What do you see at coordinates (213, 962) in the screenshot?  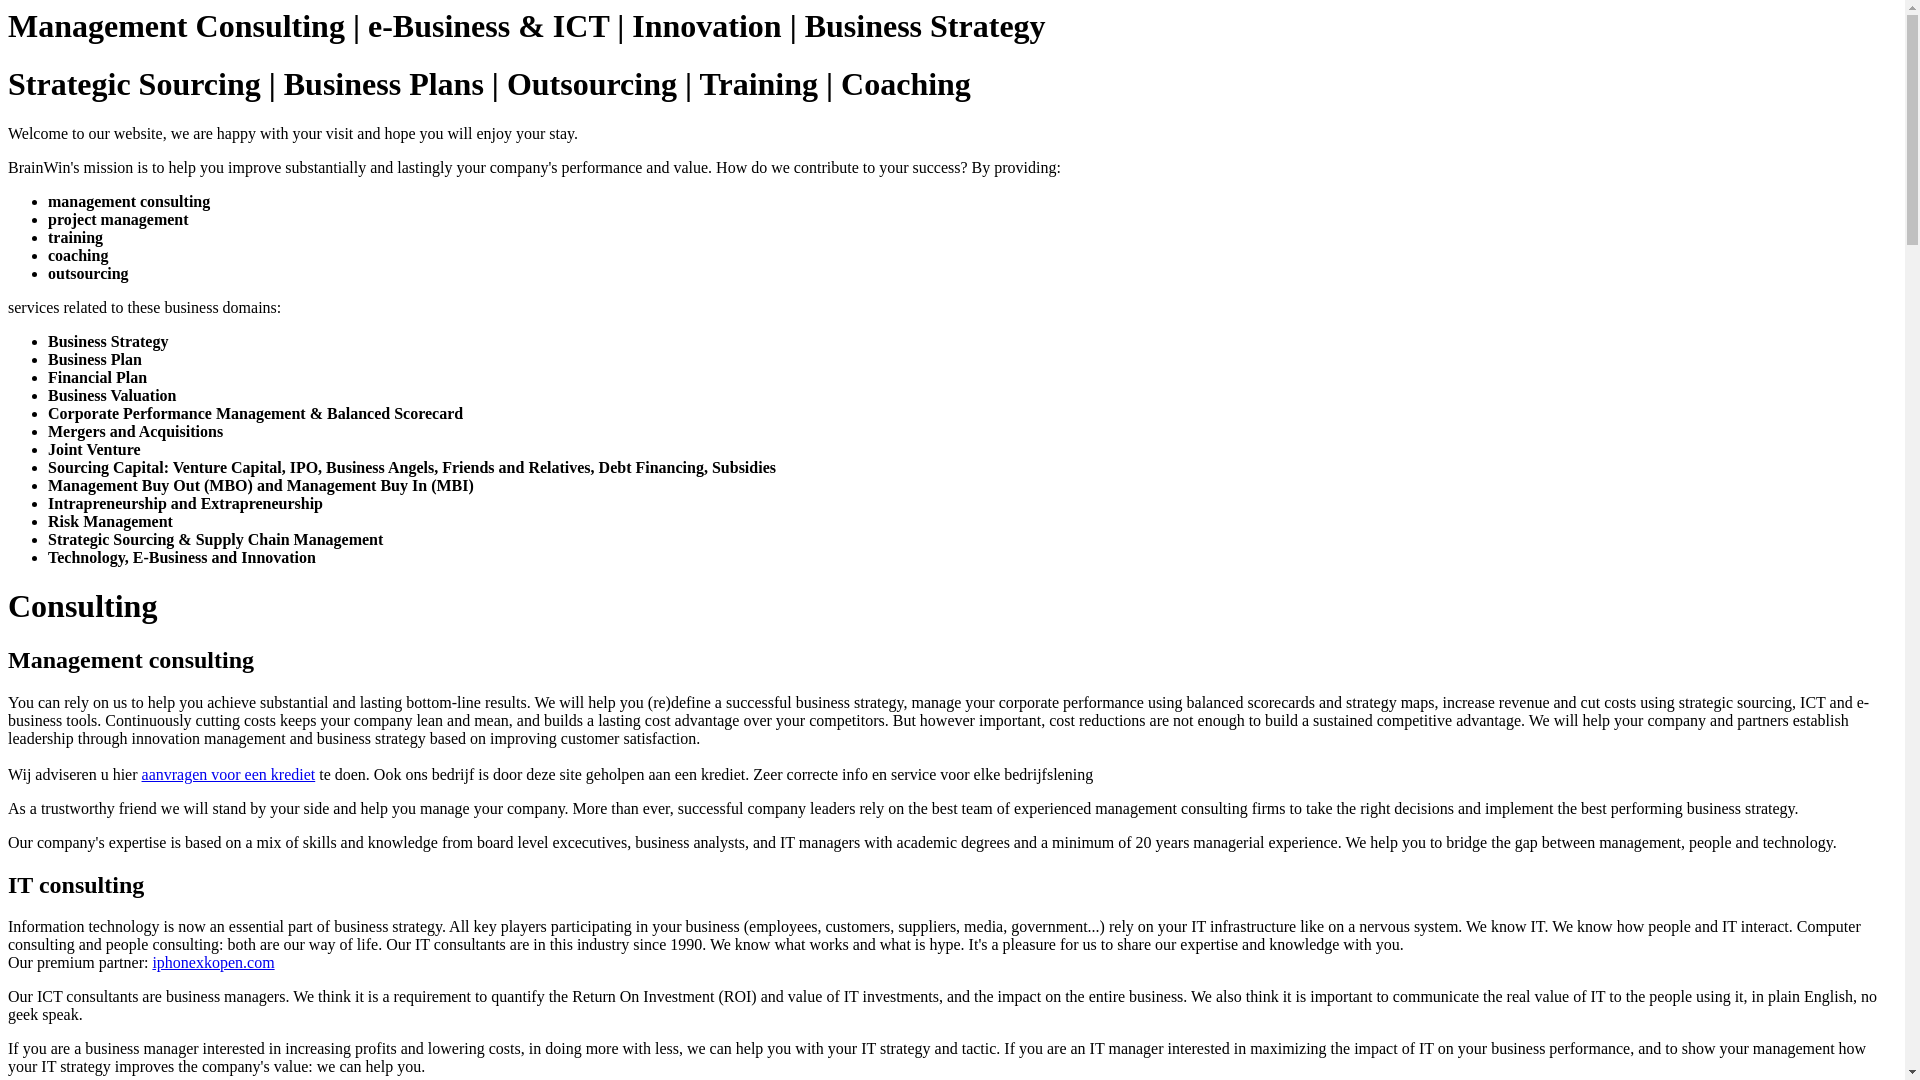 I see `iphonexkopen.com` at bounding box center [213, 962].